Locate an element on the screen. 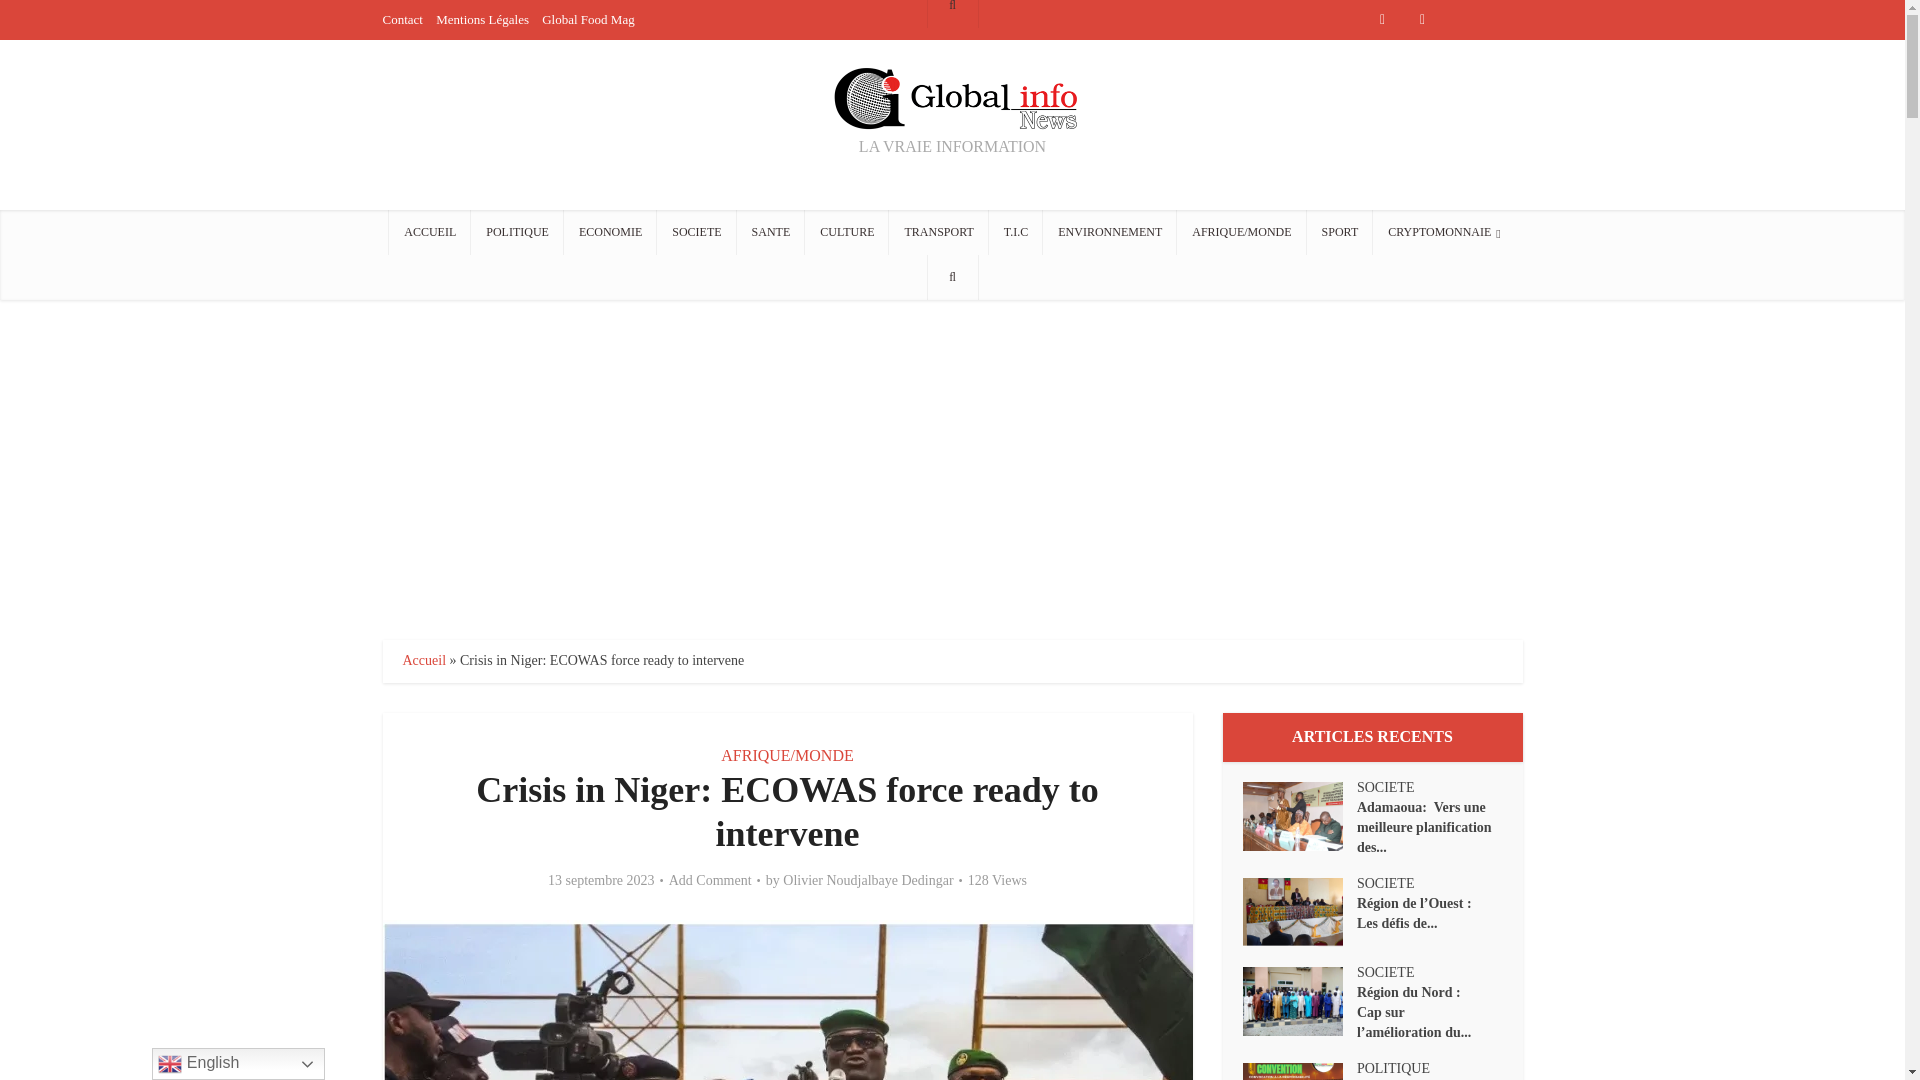 The height and width of the screenshot is (1080, 1920). CRYPTOMONNAIE is located at coordinates (1444, 232).